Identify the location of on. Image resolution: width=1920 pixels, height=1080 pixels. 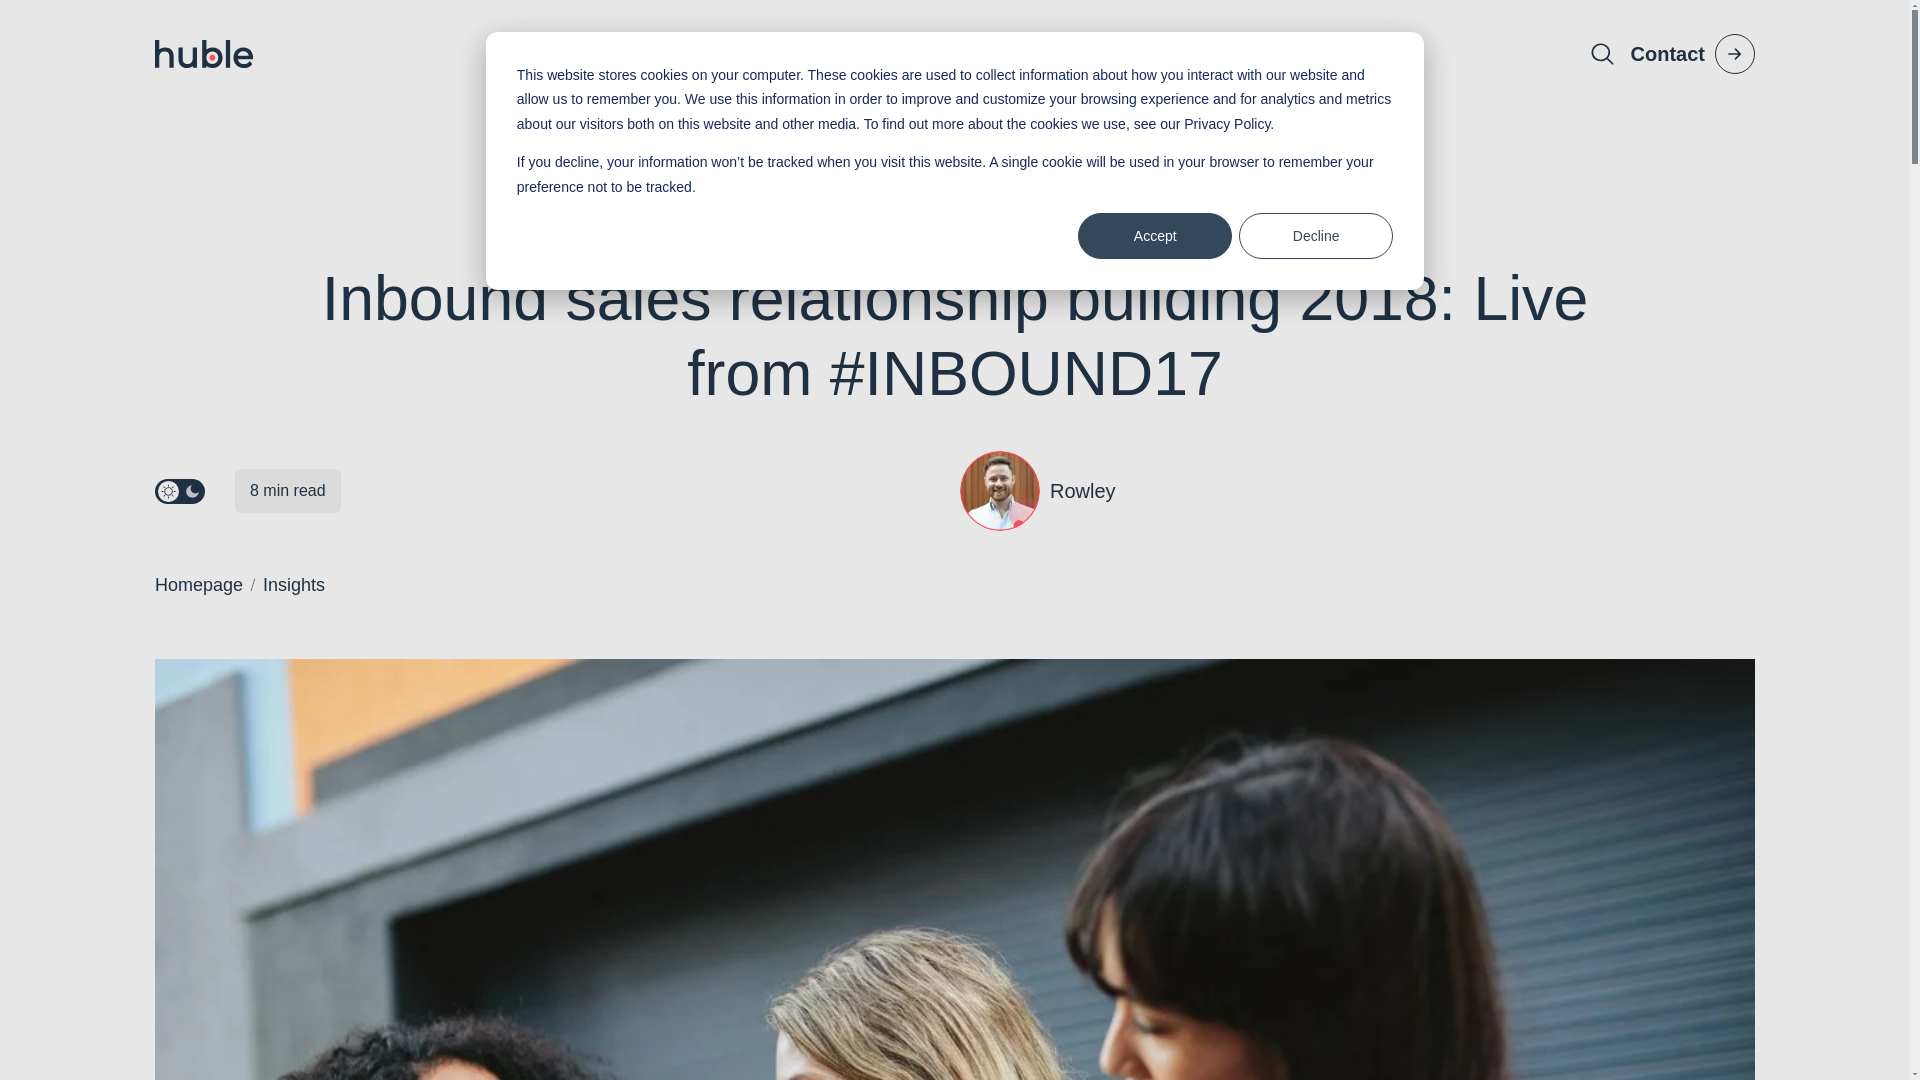
(164, 488).